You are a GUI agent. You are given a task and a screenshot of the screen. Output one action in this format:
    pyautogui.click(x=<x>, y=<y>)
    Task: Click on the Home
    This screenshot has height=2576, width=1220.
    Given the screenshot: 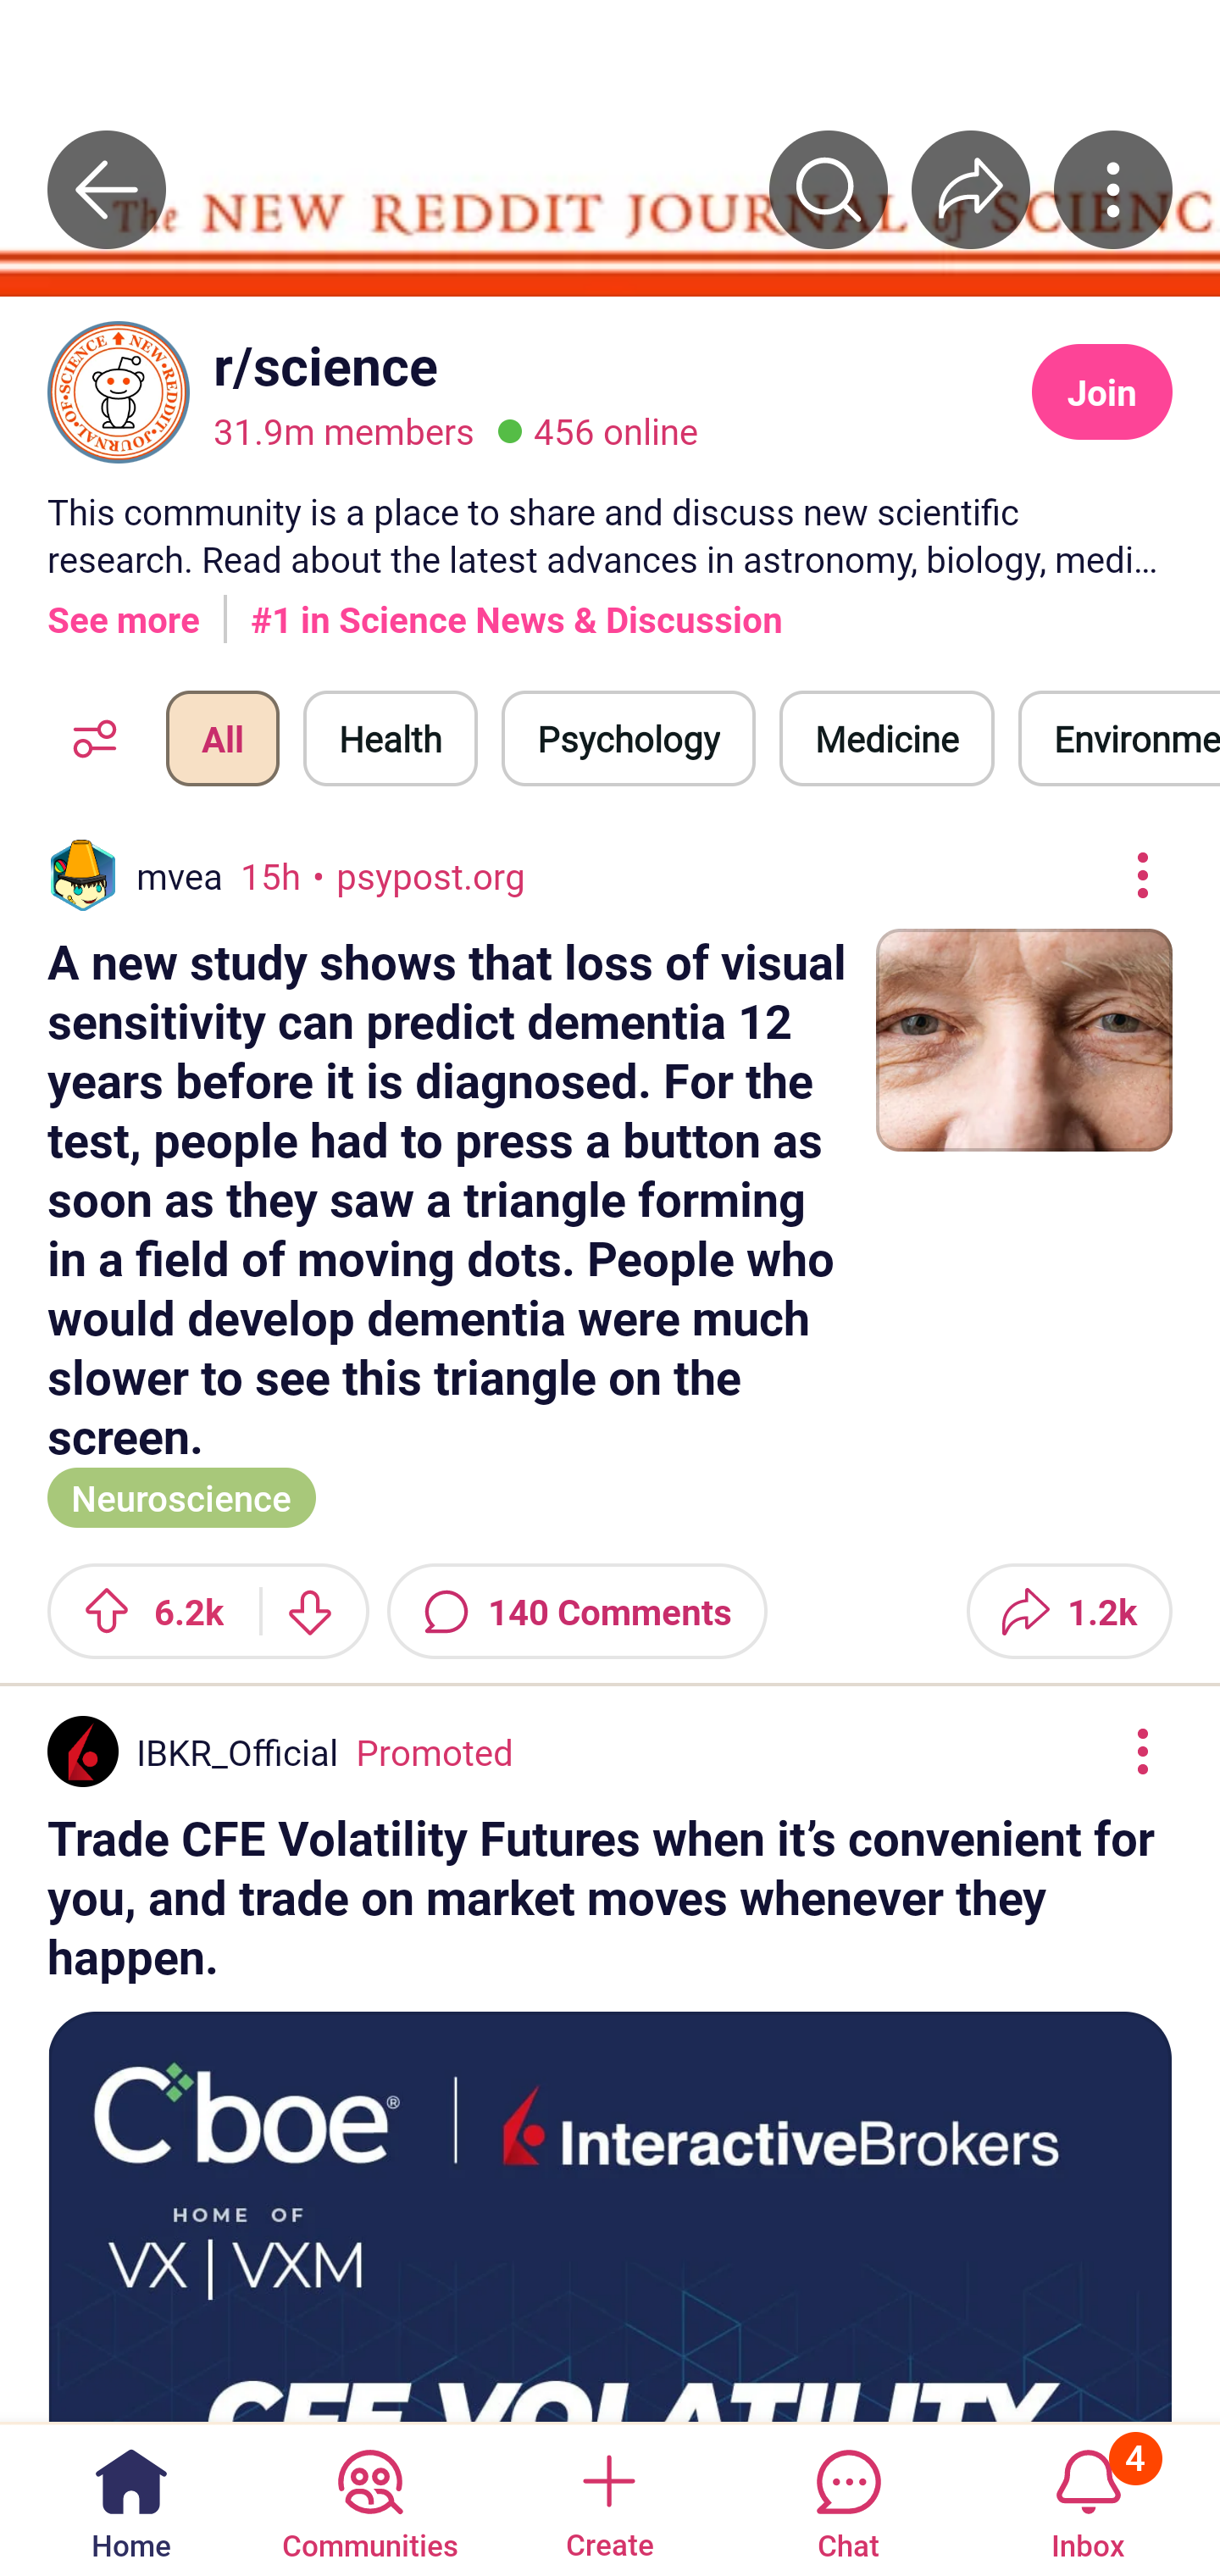 What is the action you would take?
    pyautogui.click(x=131, y=2498)
    